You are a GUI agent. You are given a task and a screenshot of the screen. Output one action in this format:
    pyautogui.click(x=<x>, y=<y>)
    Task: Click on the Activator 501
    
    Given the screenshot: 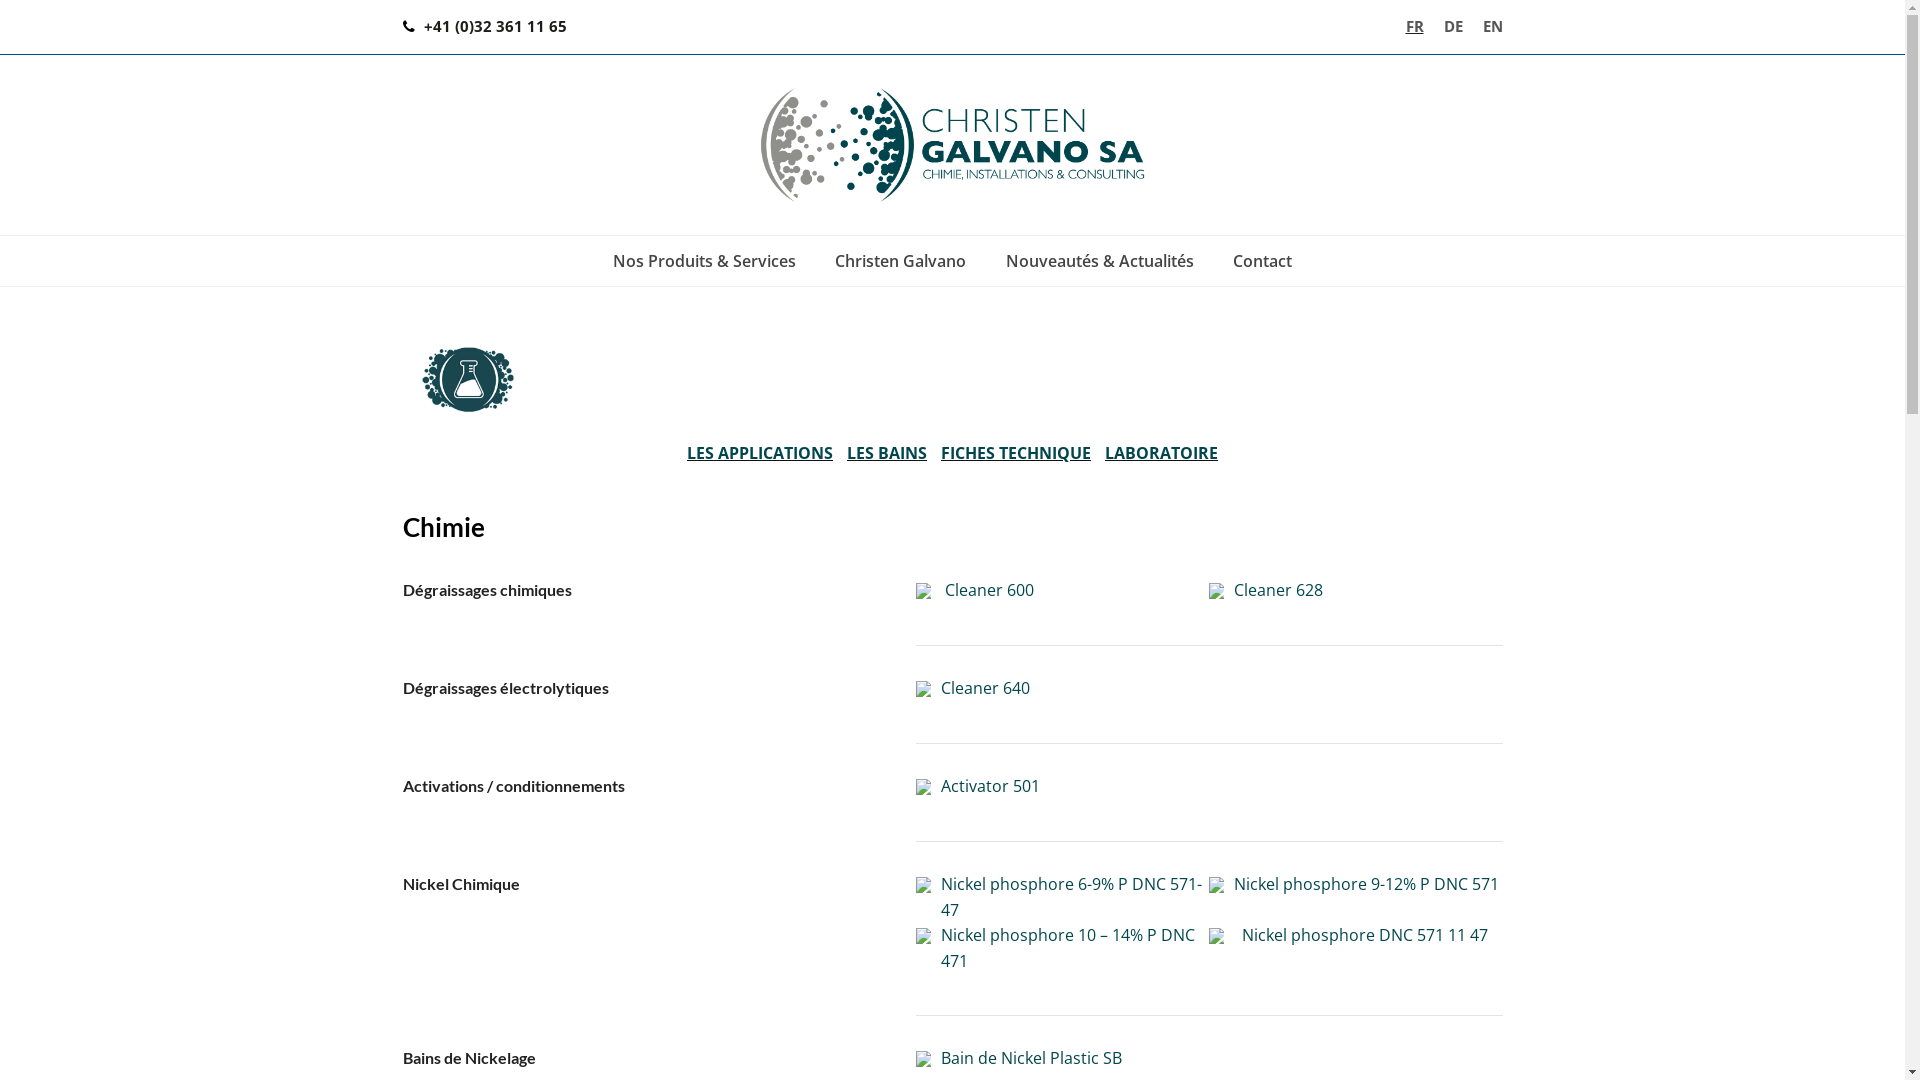 What is the action you would take?
    pyautogui.click(x=990, y=786)
    